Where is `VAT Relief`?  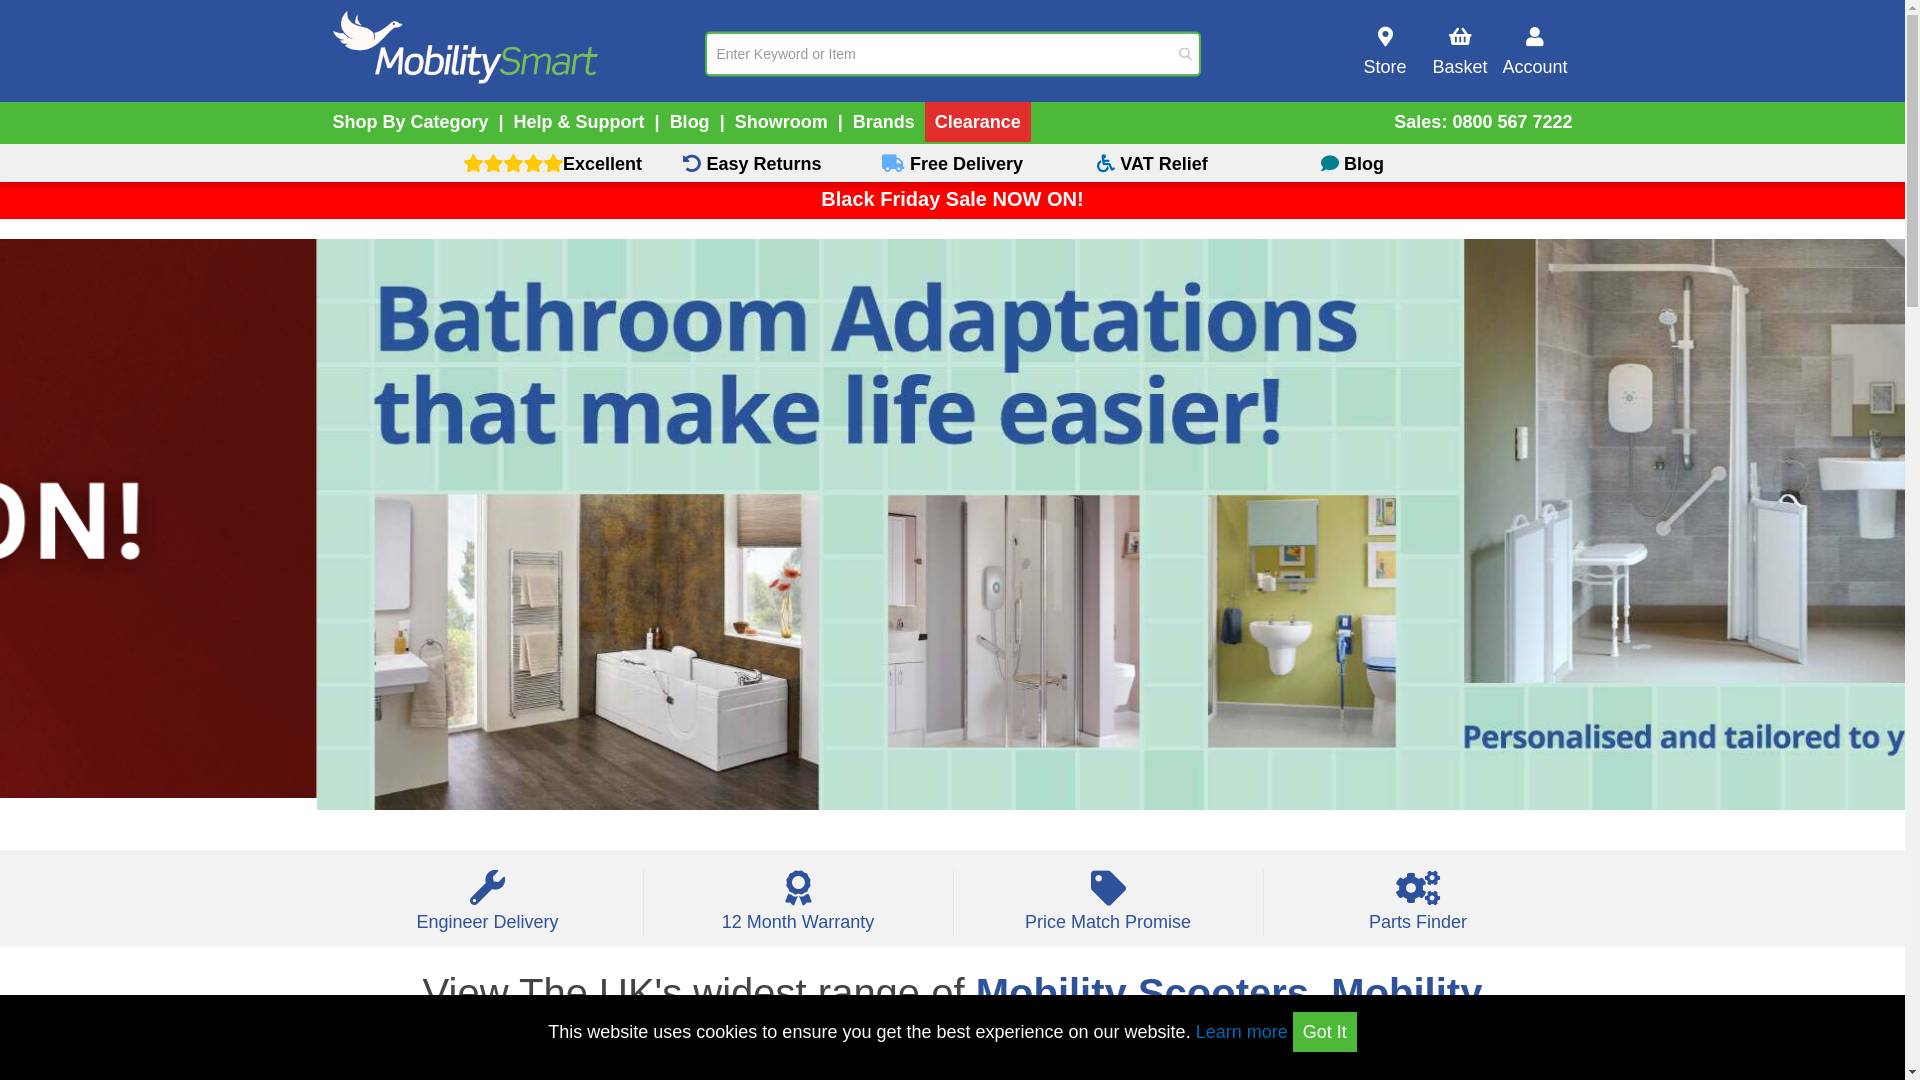 VAT Relief is located at coordinates (1152, 164).